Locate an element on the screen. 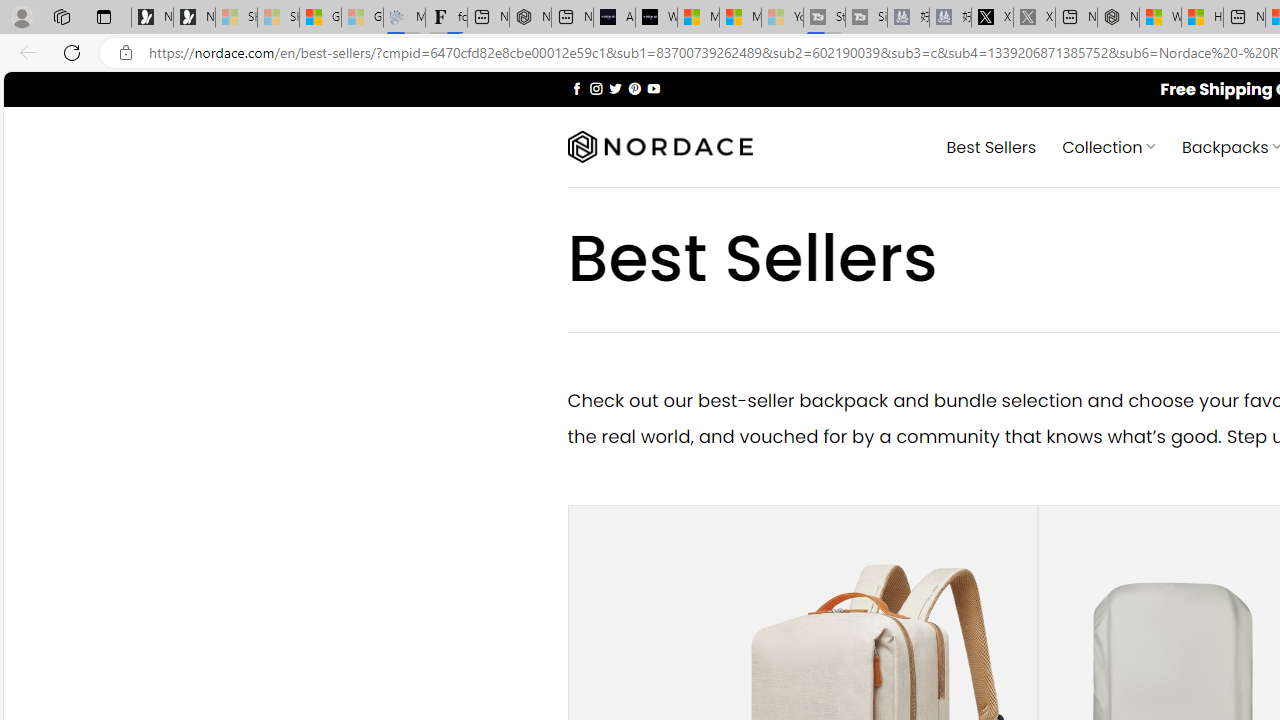 This screenshot has width=1280, height=720. Huge shark washes ashore at New York City beach | Watch is located at coordinates (1202, 18).